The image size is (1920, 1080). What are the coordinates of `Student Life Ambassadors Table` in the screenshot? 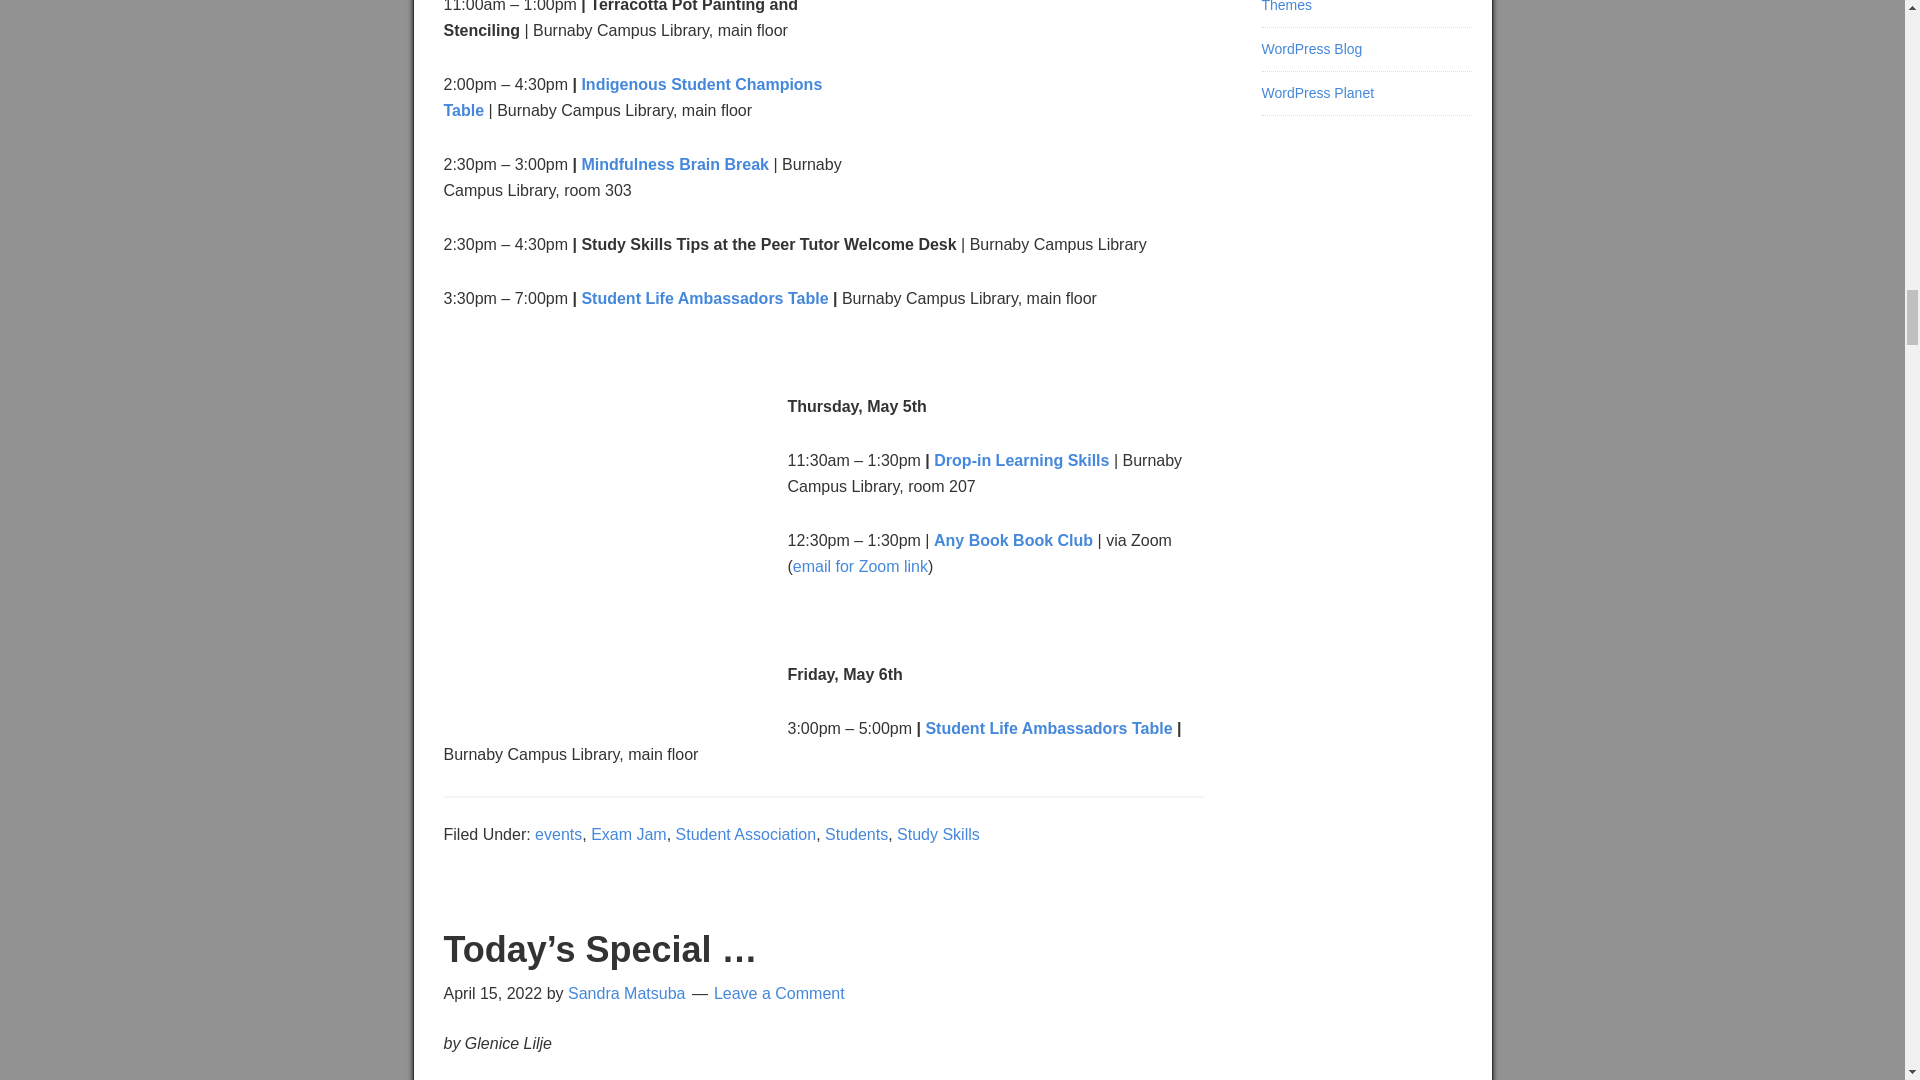 It's located at (1048, 728).